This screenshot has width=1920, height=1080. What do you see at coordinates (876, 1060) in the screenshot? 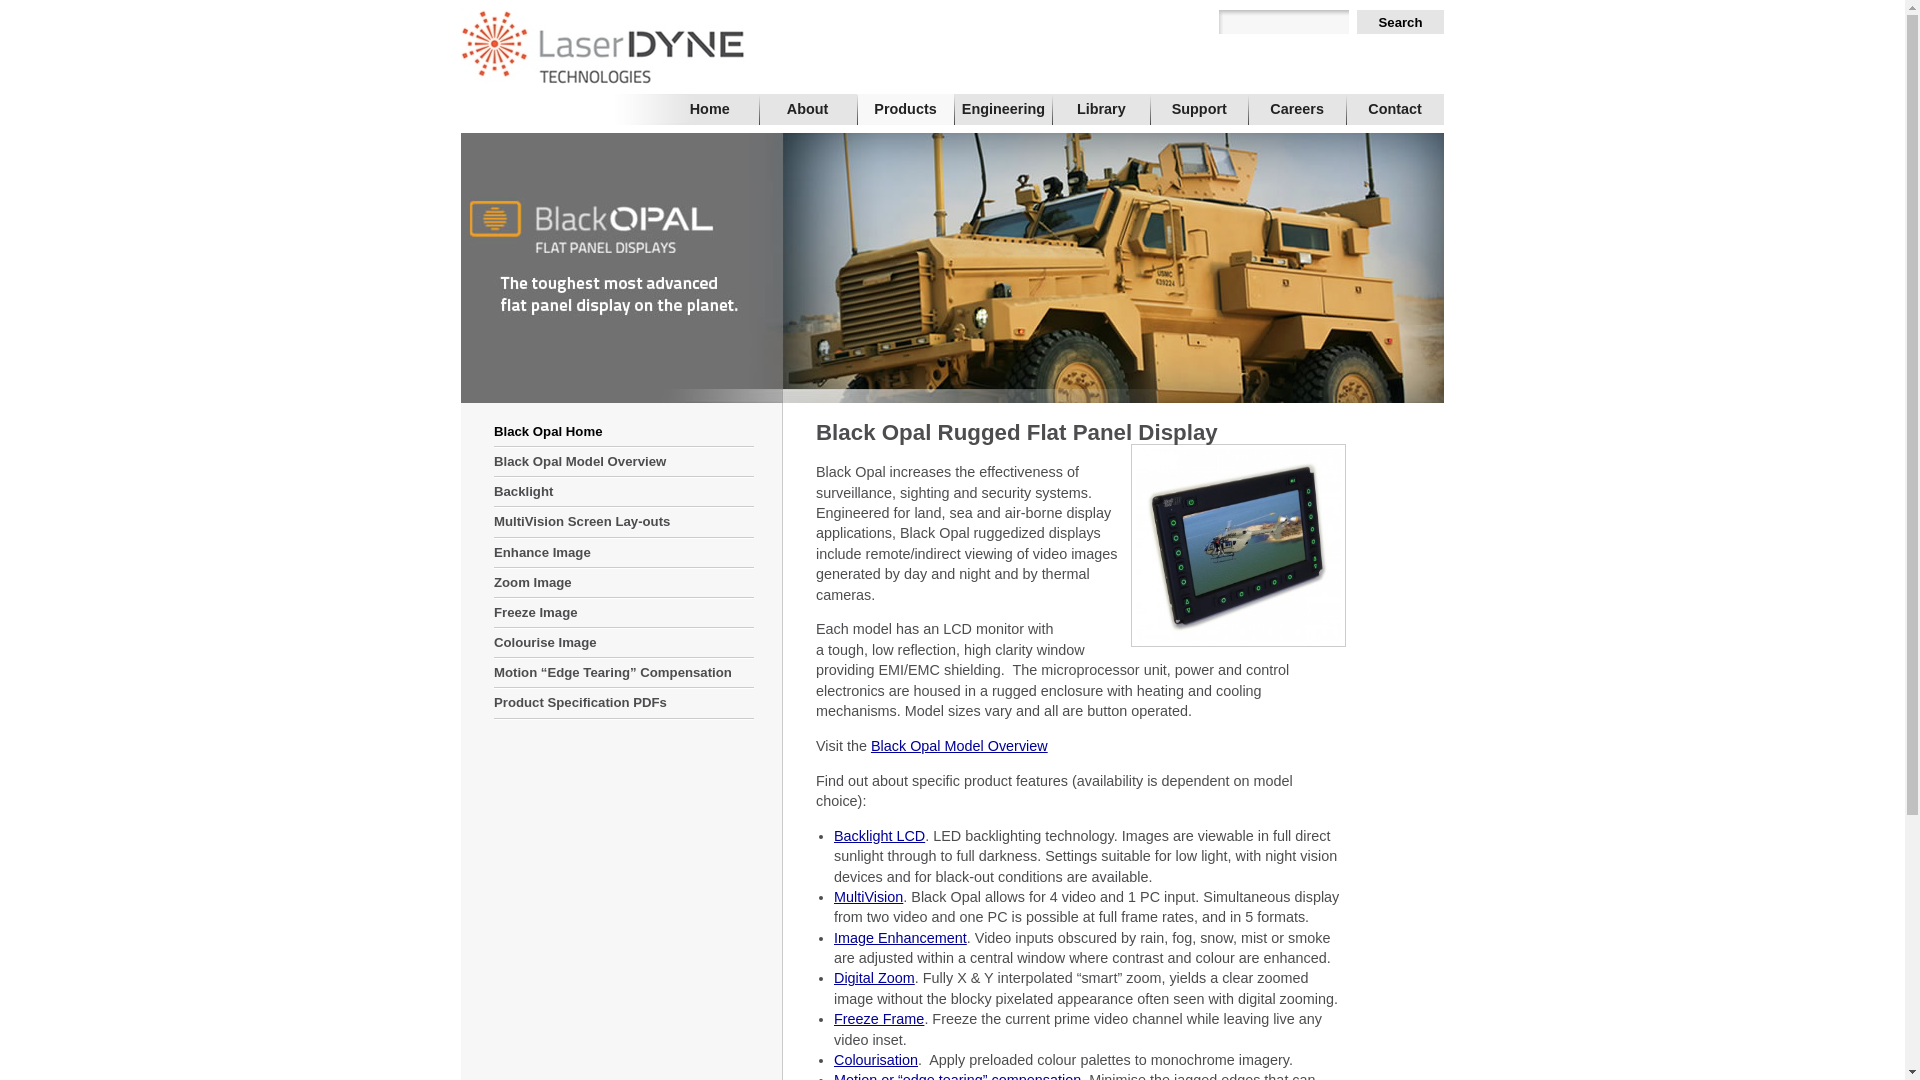
I see `Colourisation` at bounding box center [876, 1060].